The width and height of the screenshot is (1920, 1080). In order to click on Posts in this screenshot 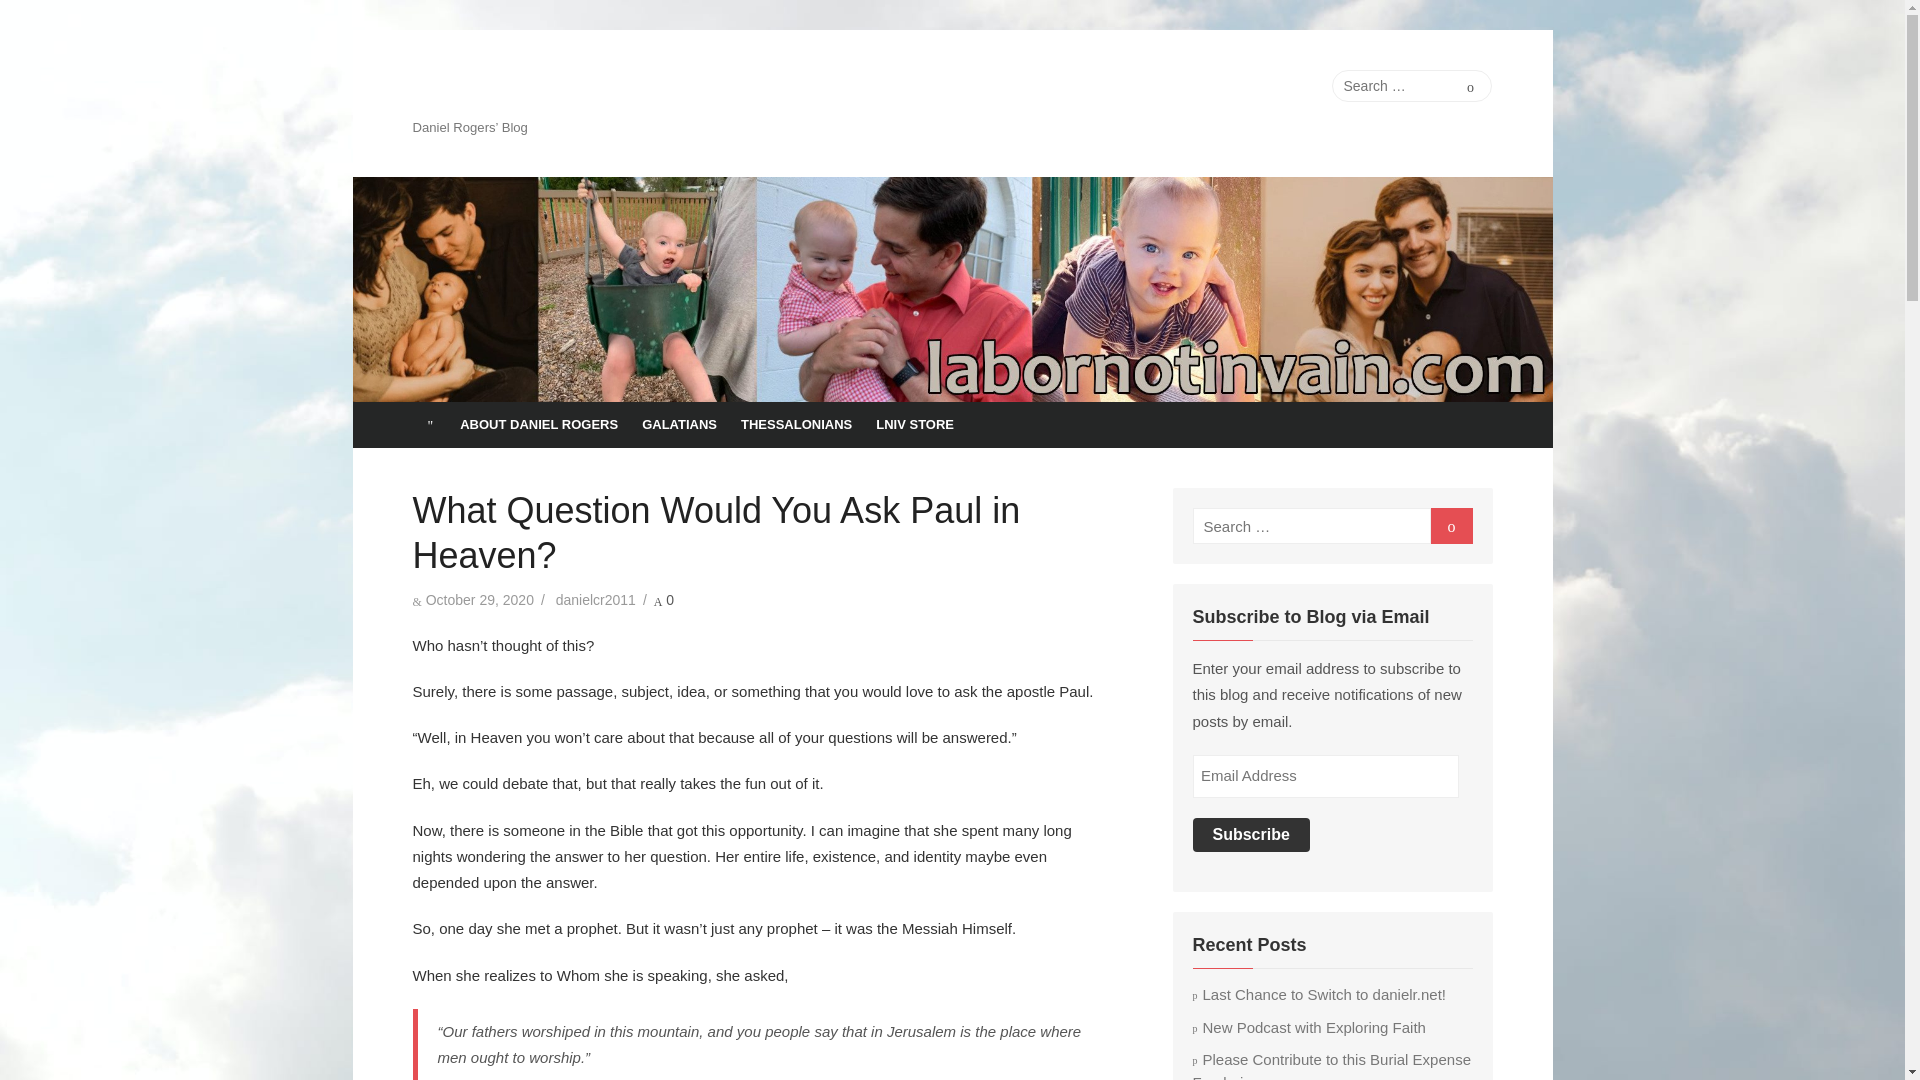, I will do `click(1232, 86)`.